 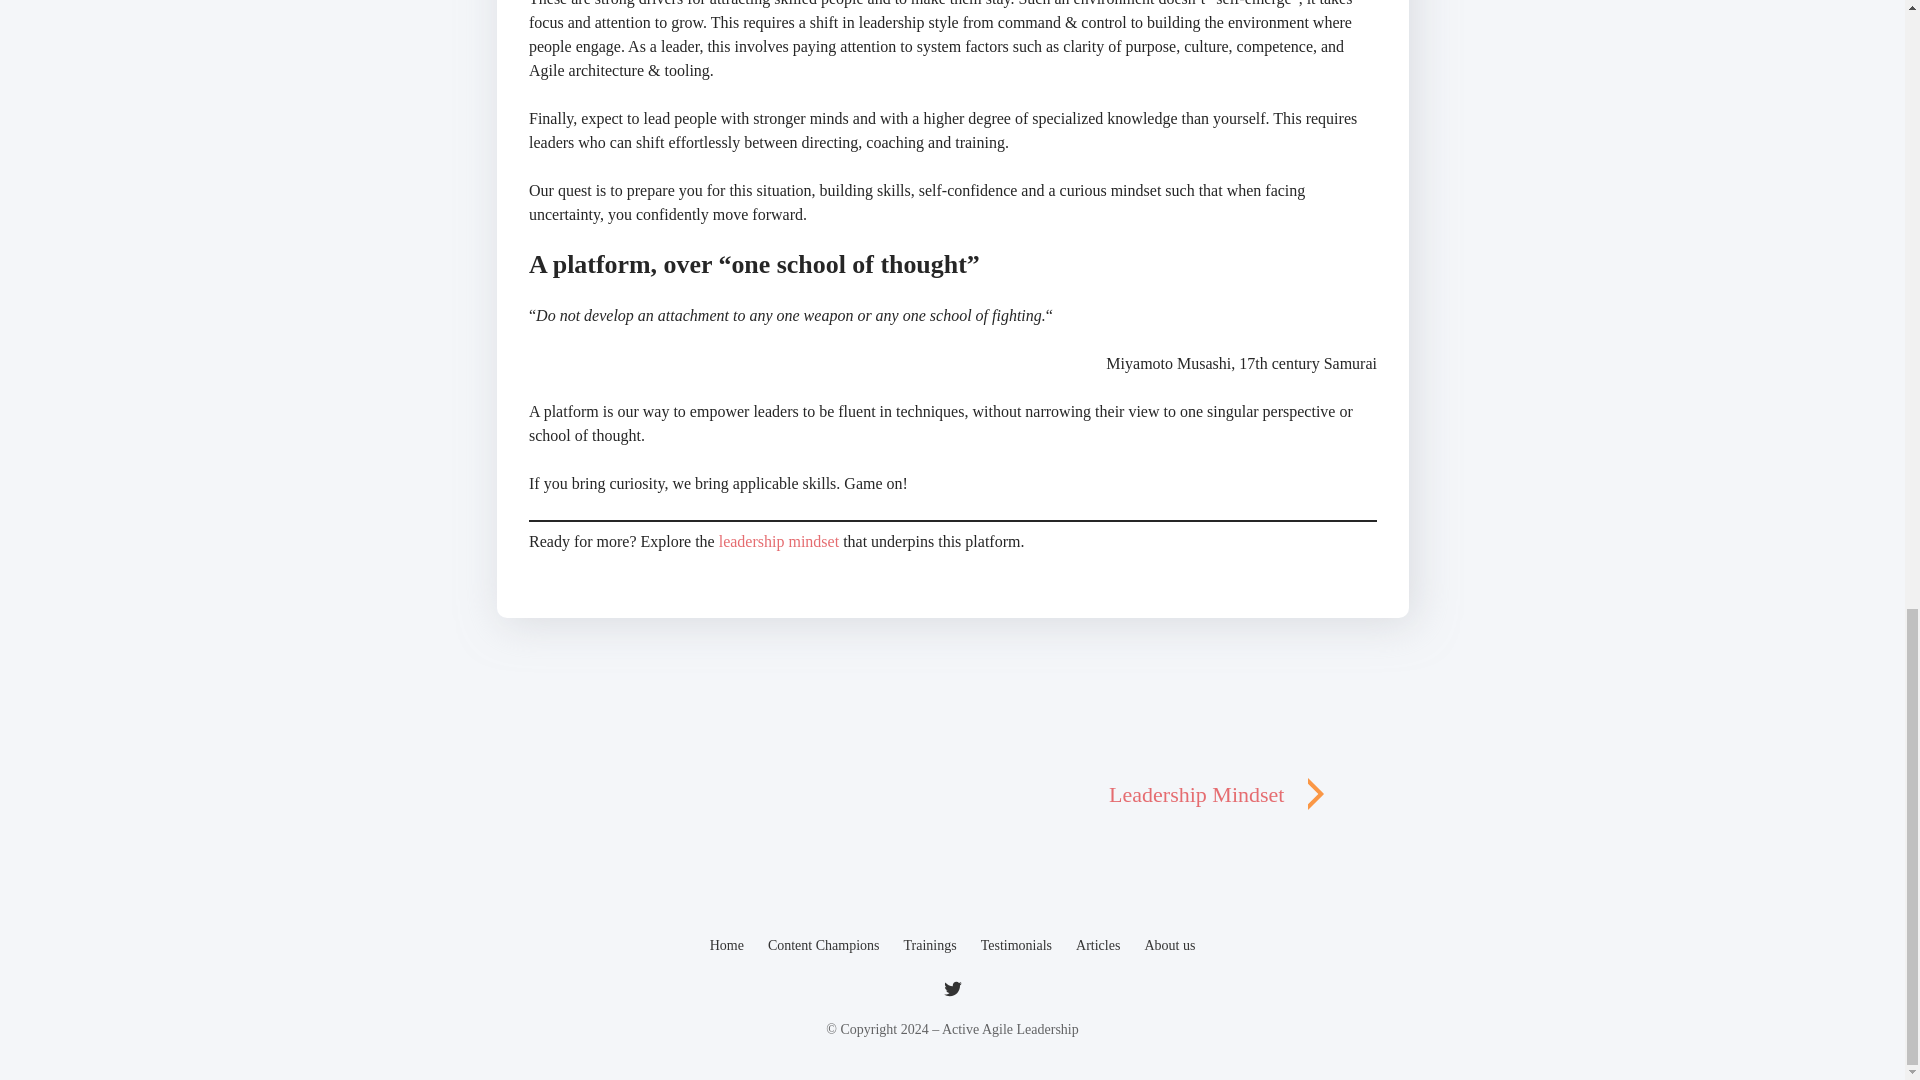 I want to click on Testimonials, so click(x=1016, y=945).